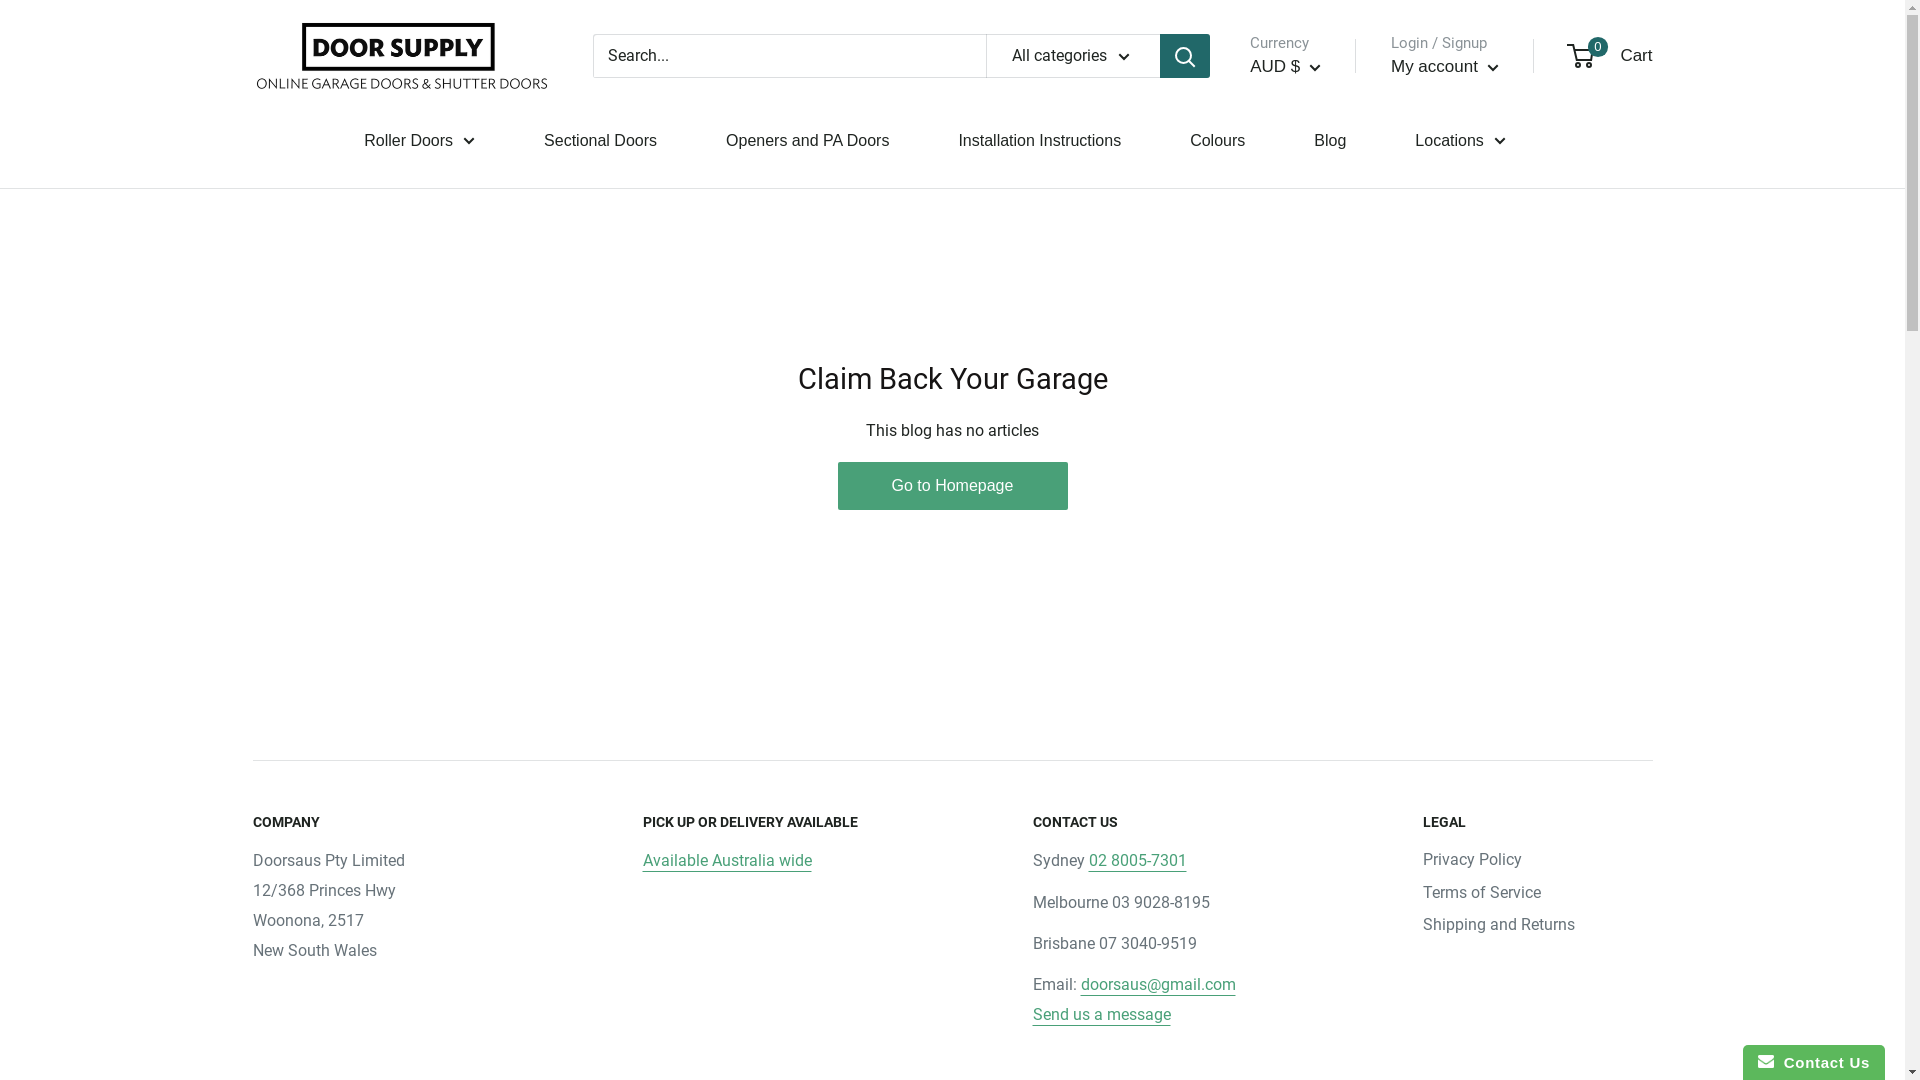 The width and height of the screenshot is (1920, 1080). What do you see at coordinates (304, 132) in the screenshot?
I see `QAR` at bounding box center [304, 132].